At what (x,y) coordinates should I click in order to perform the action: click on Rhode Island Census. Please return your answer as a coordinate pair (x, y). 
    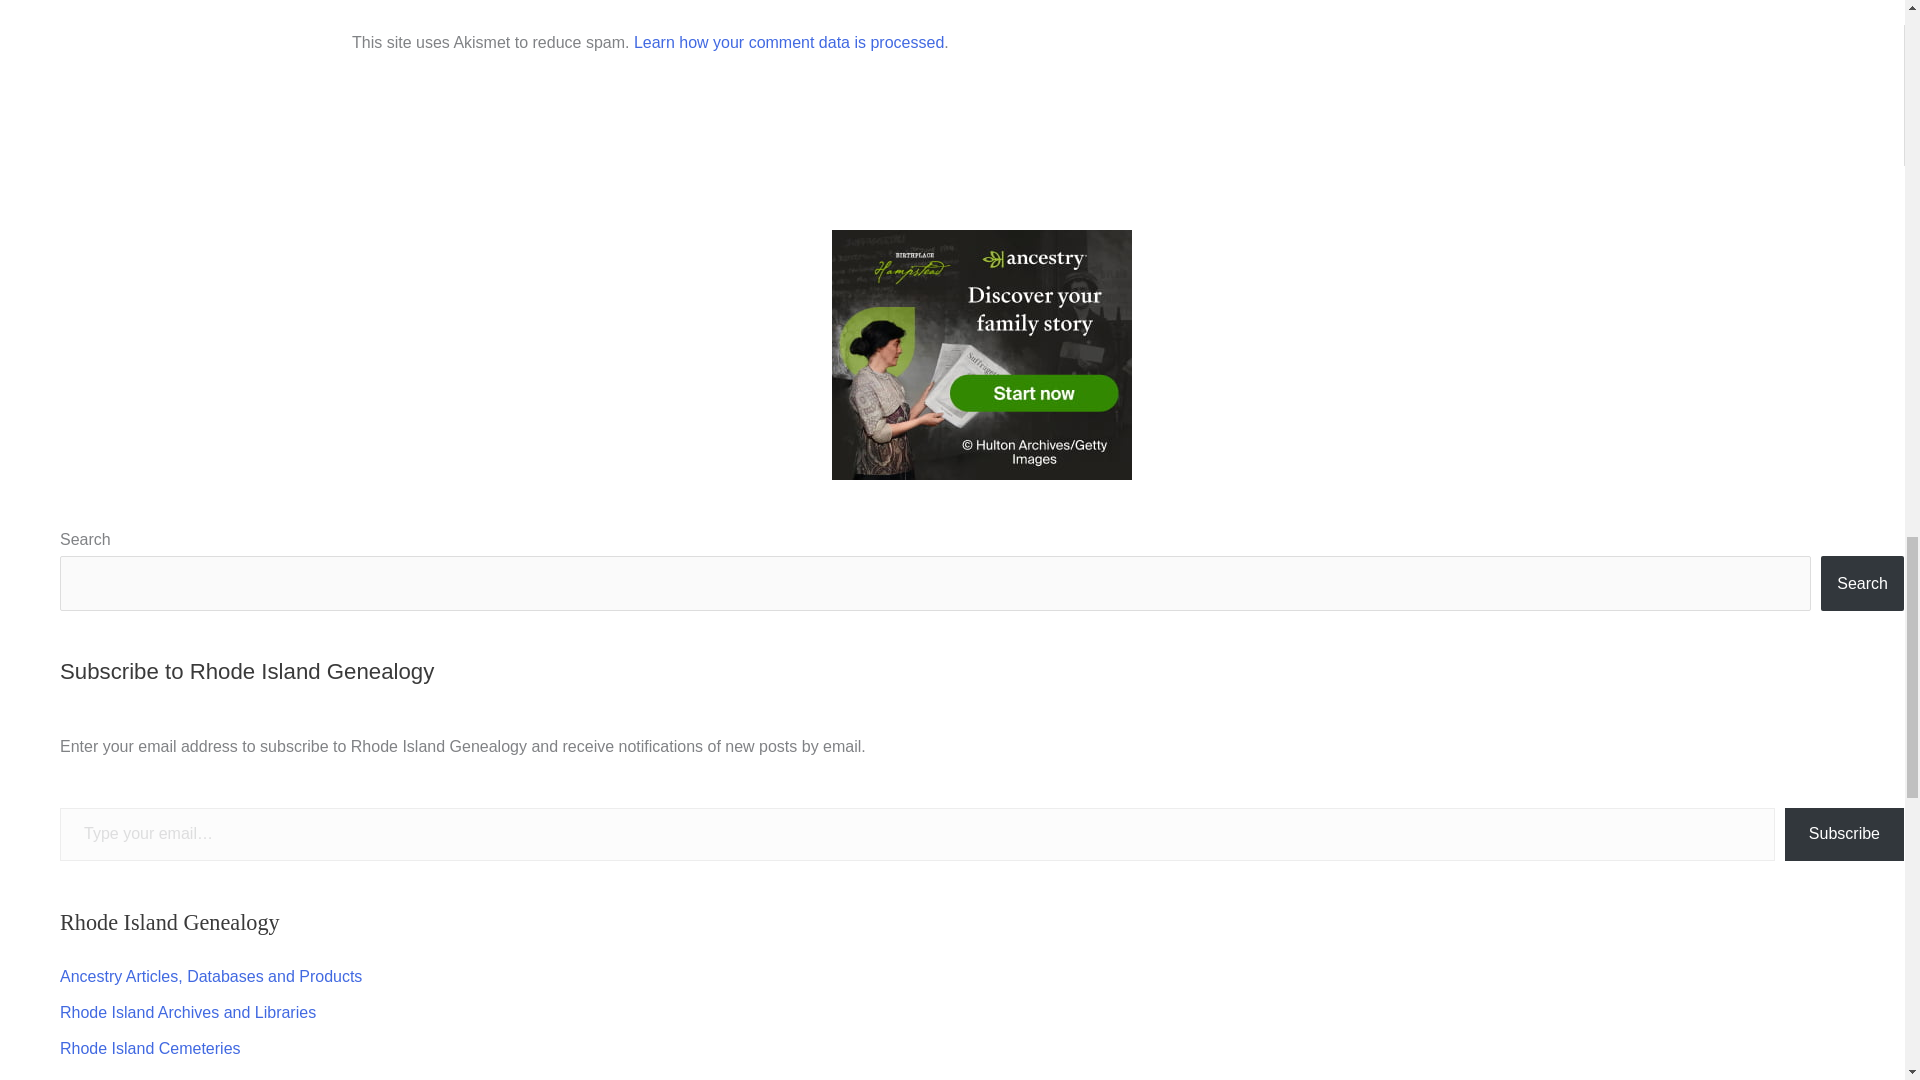
    Looking at the image, I should click on (136, 1078).